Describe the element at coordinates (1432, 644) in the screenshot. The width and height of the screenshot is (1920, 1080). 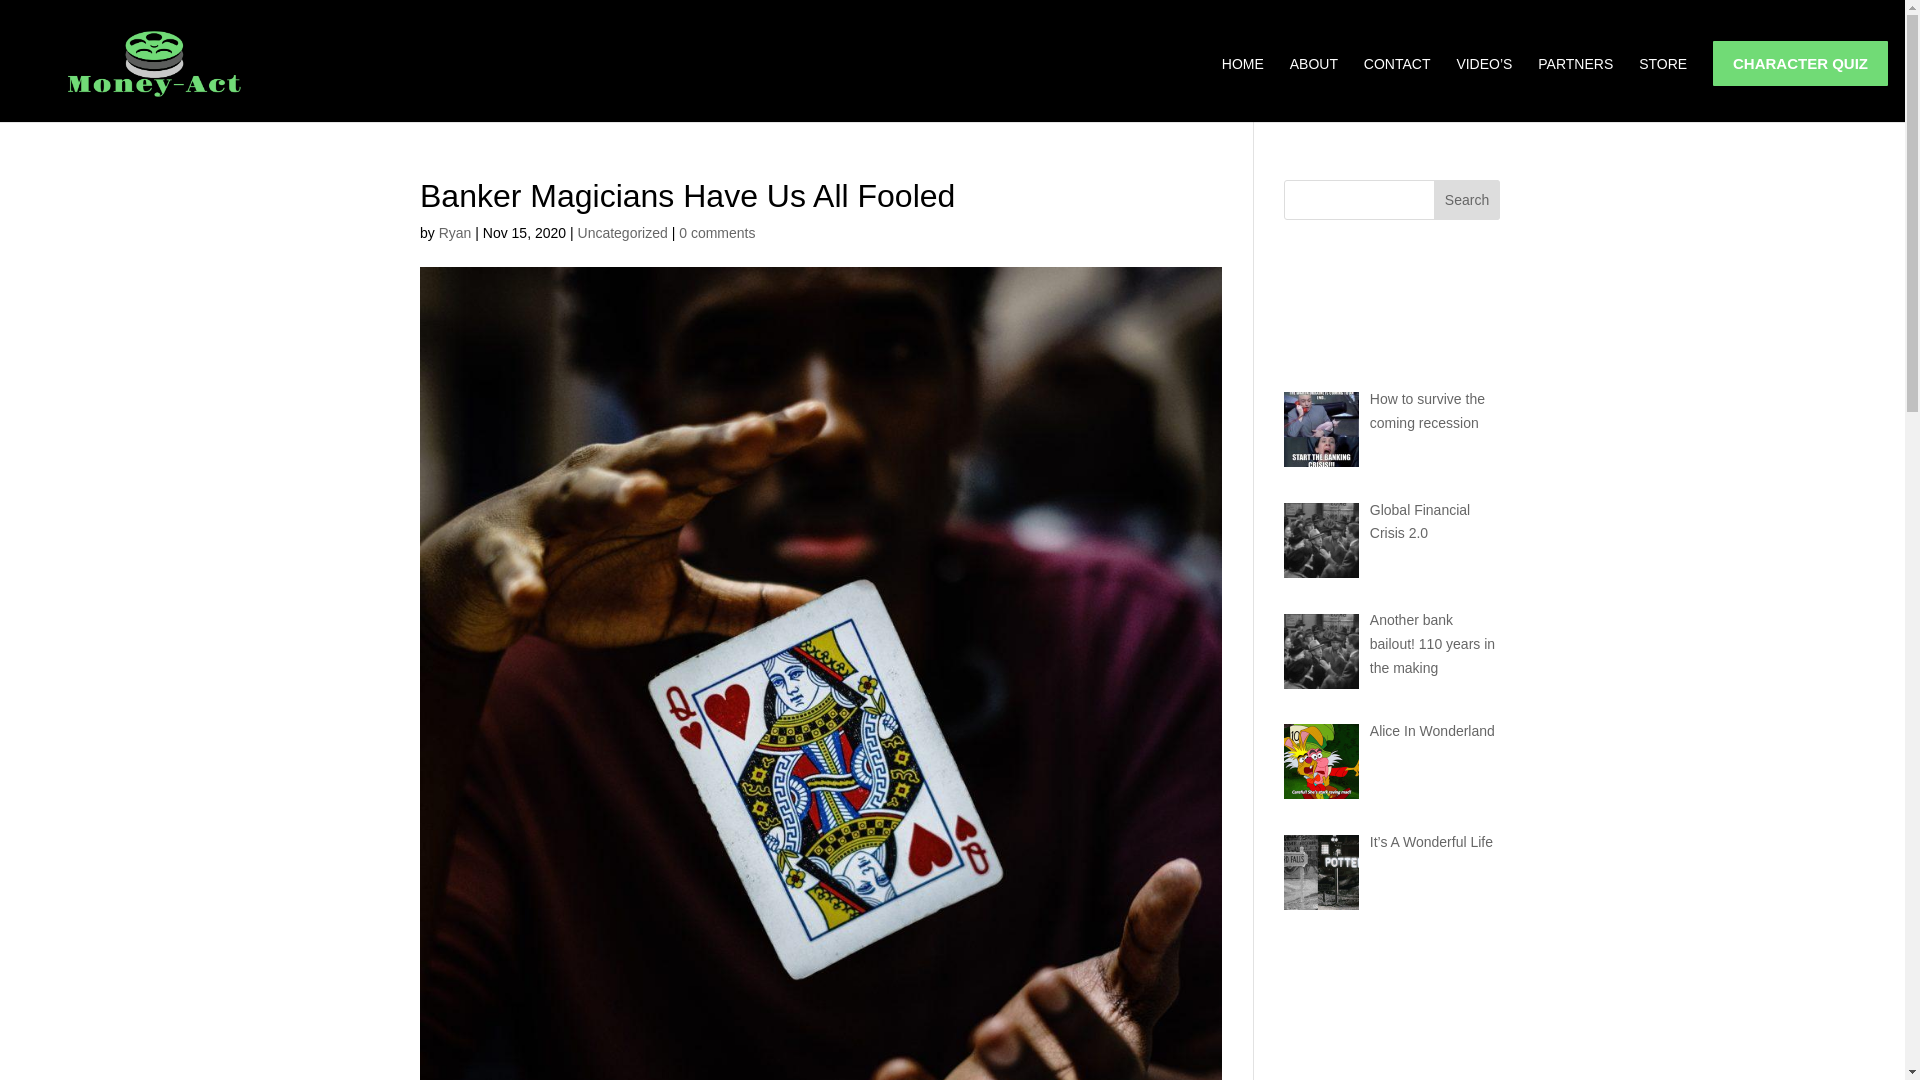
I see `Another bank bailout! 110 years in the making` at that location.